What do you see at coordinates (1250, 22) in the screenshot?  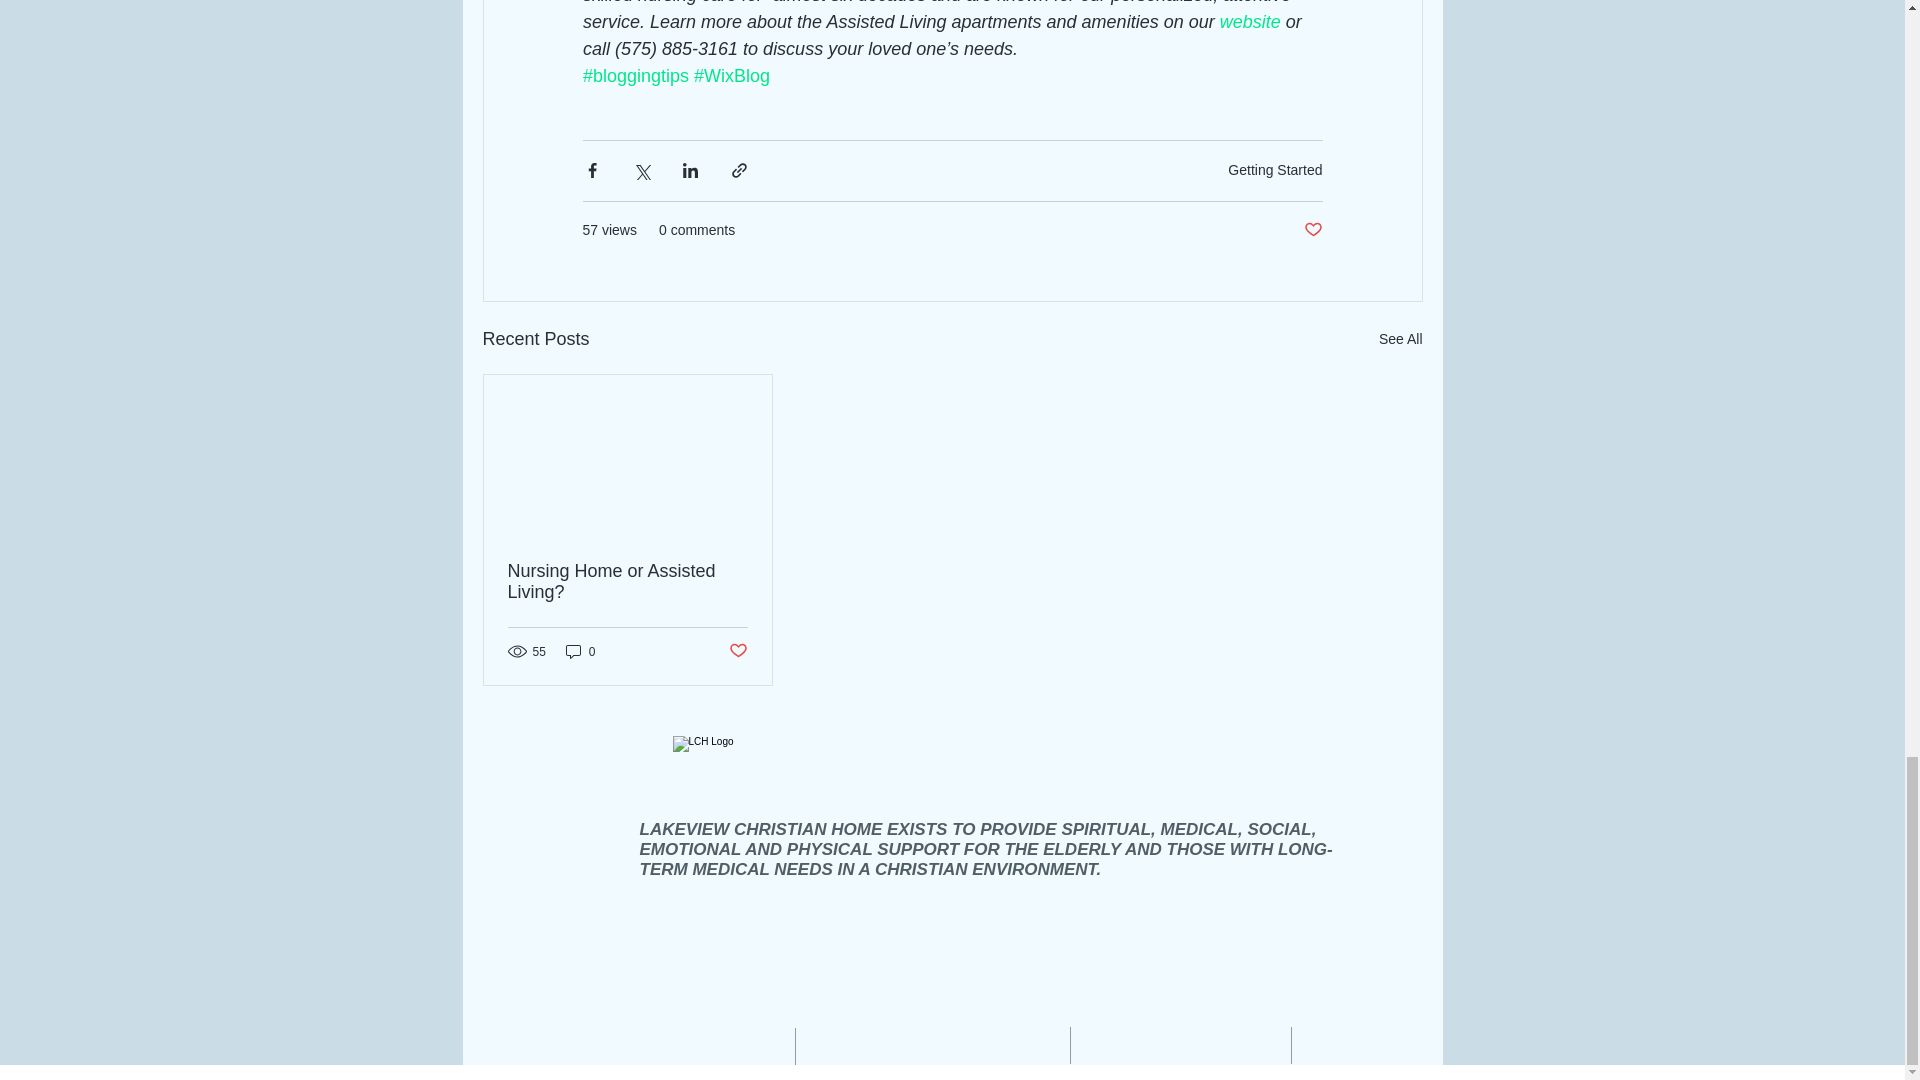 I see `website` at bounding box center [1250, 22].